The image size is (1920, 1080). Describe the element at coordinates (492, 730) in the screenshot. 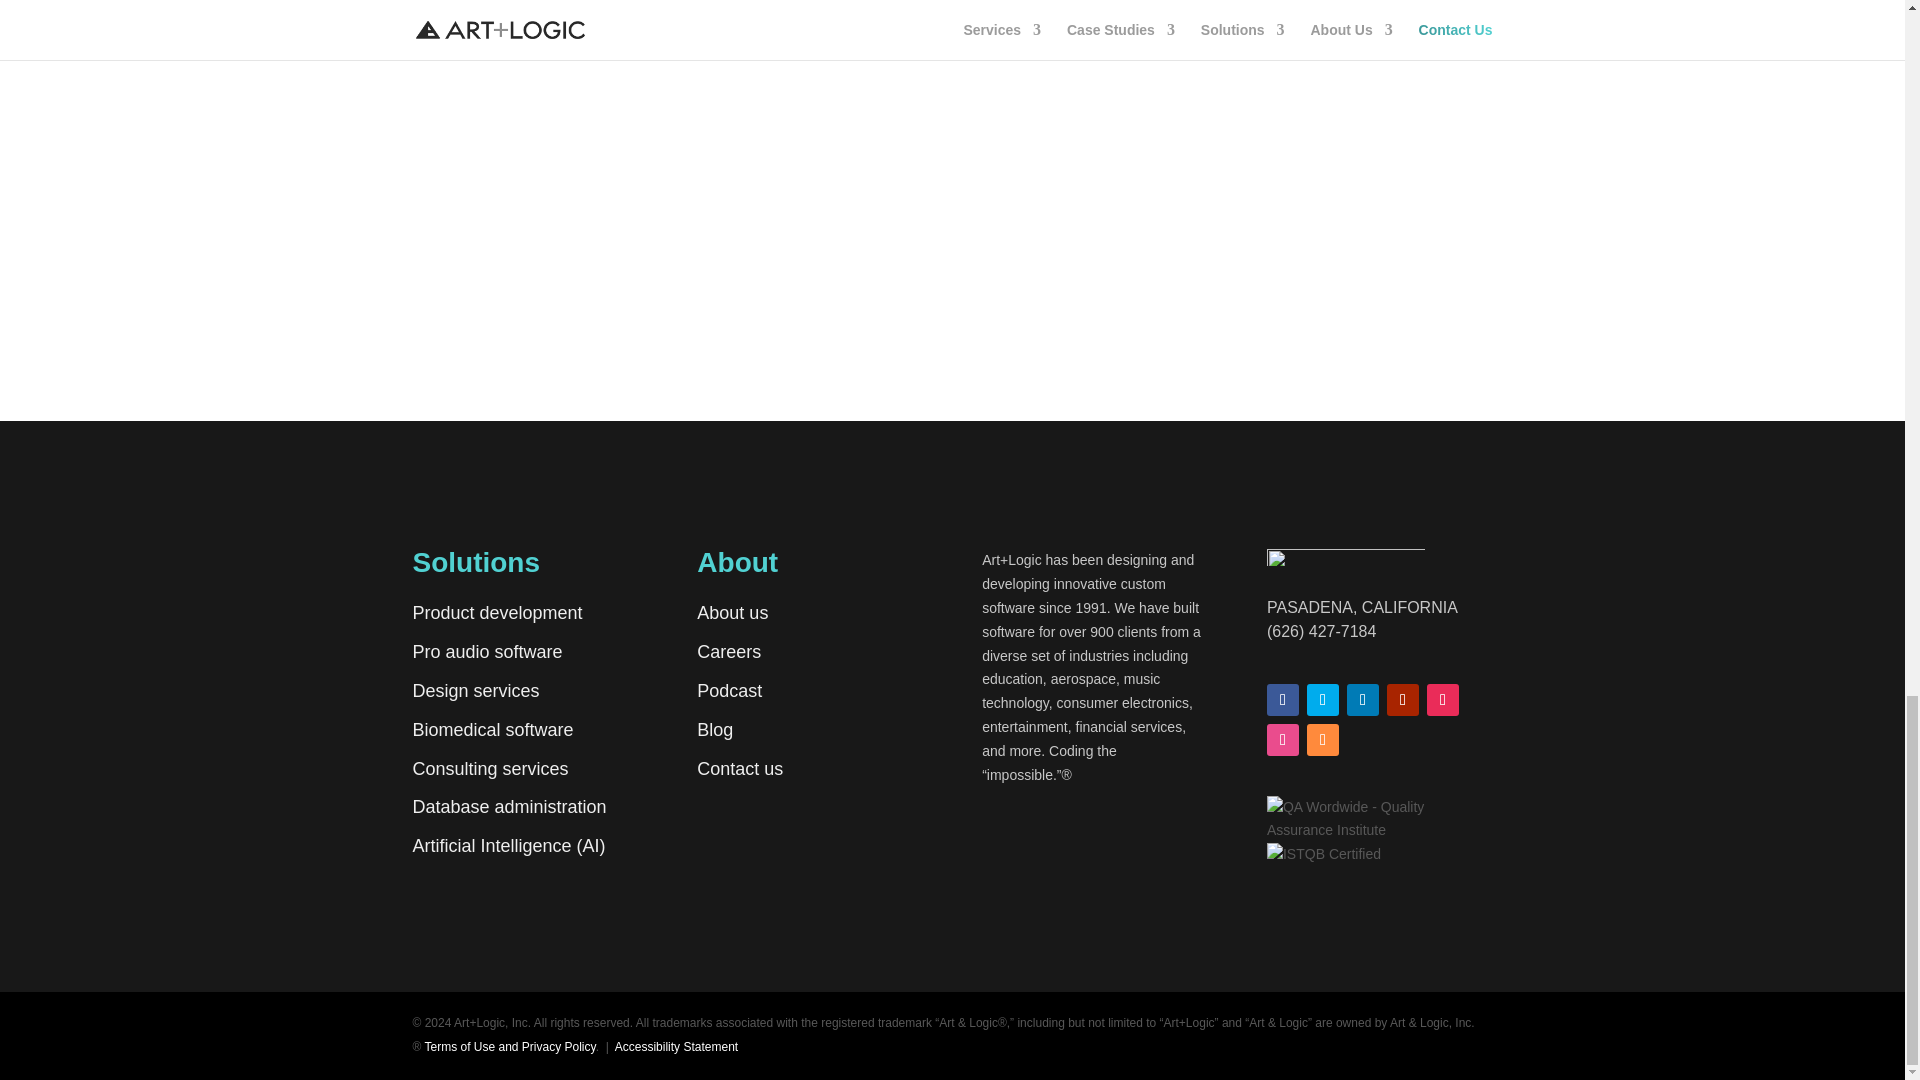

I see `Biomedical software` at that location.